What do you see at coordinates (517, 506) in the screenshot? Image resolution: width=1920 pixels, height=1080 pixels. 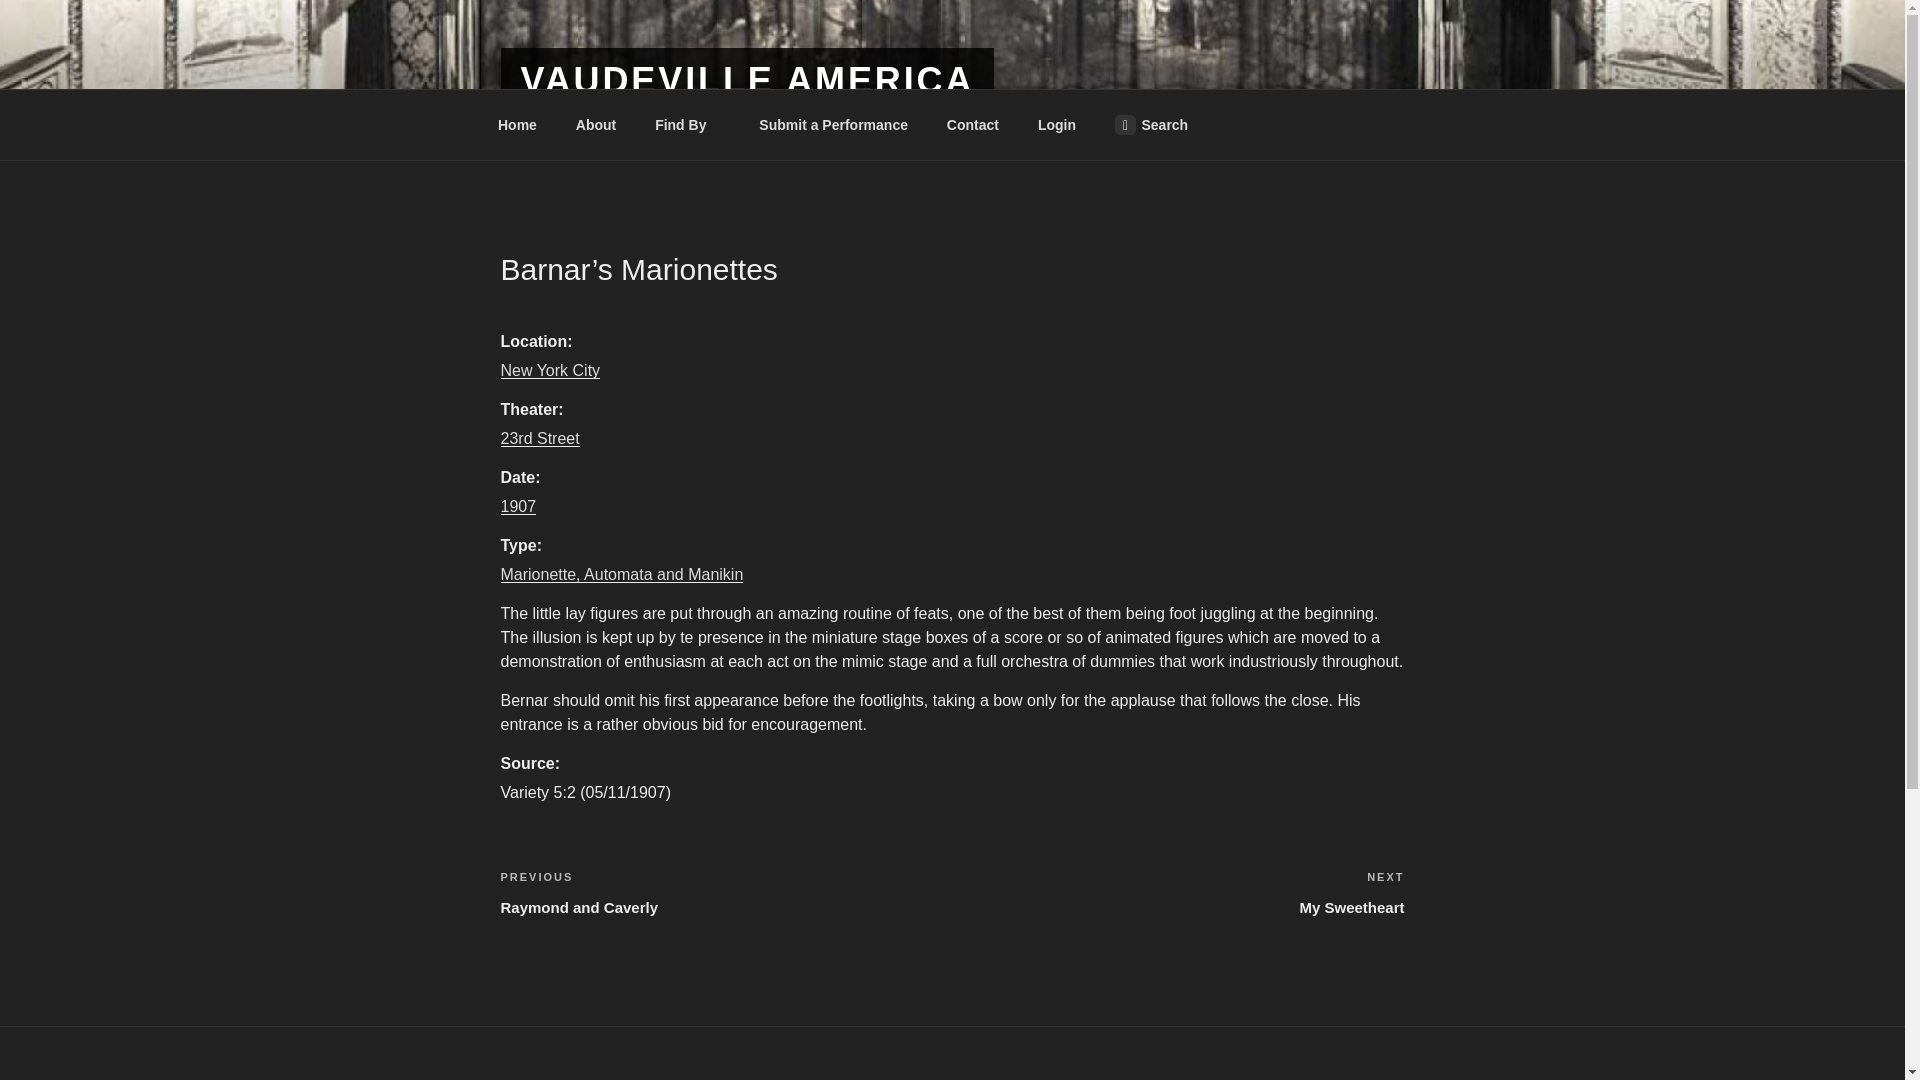 I see `Search` at bounding box center [517, 506].